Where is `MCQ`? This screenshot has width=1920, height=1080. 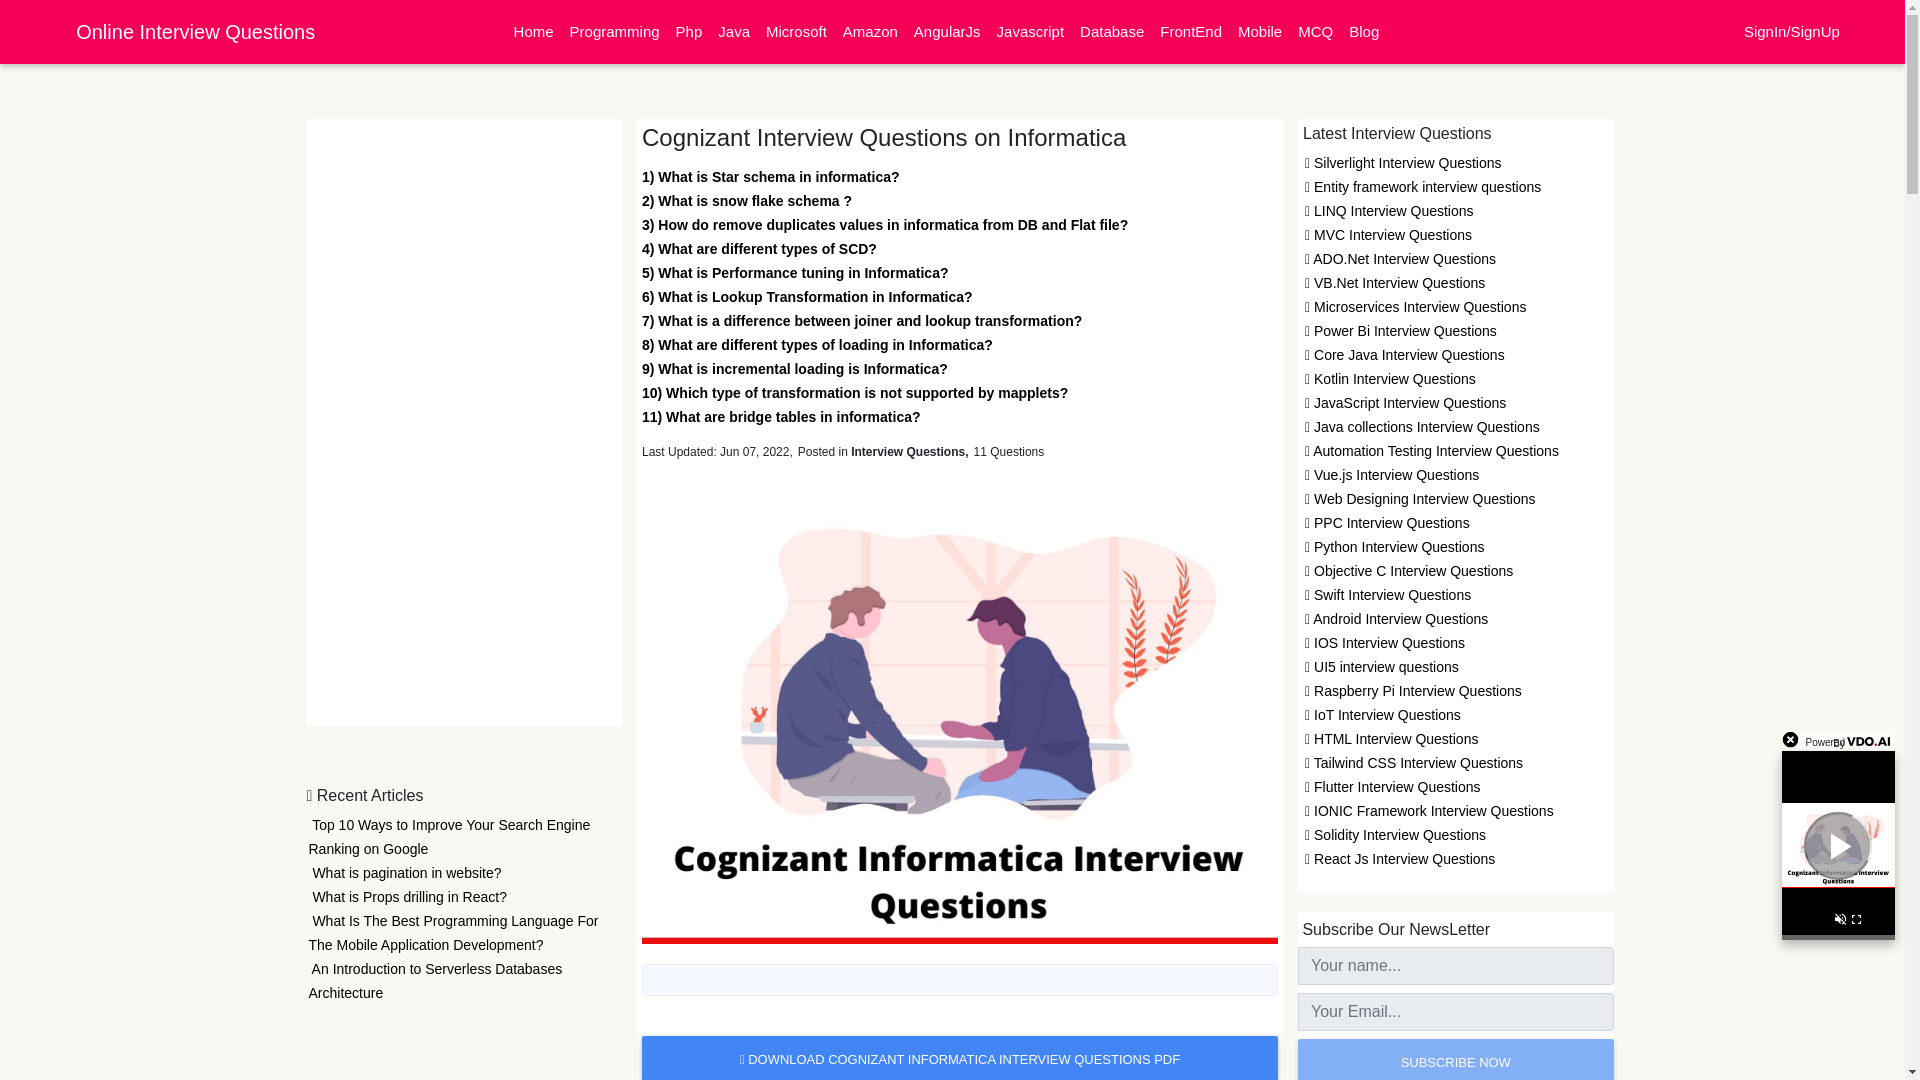 MCQ is located at coordinates (1315, 32).